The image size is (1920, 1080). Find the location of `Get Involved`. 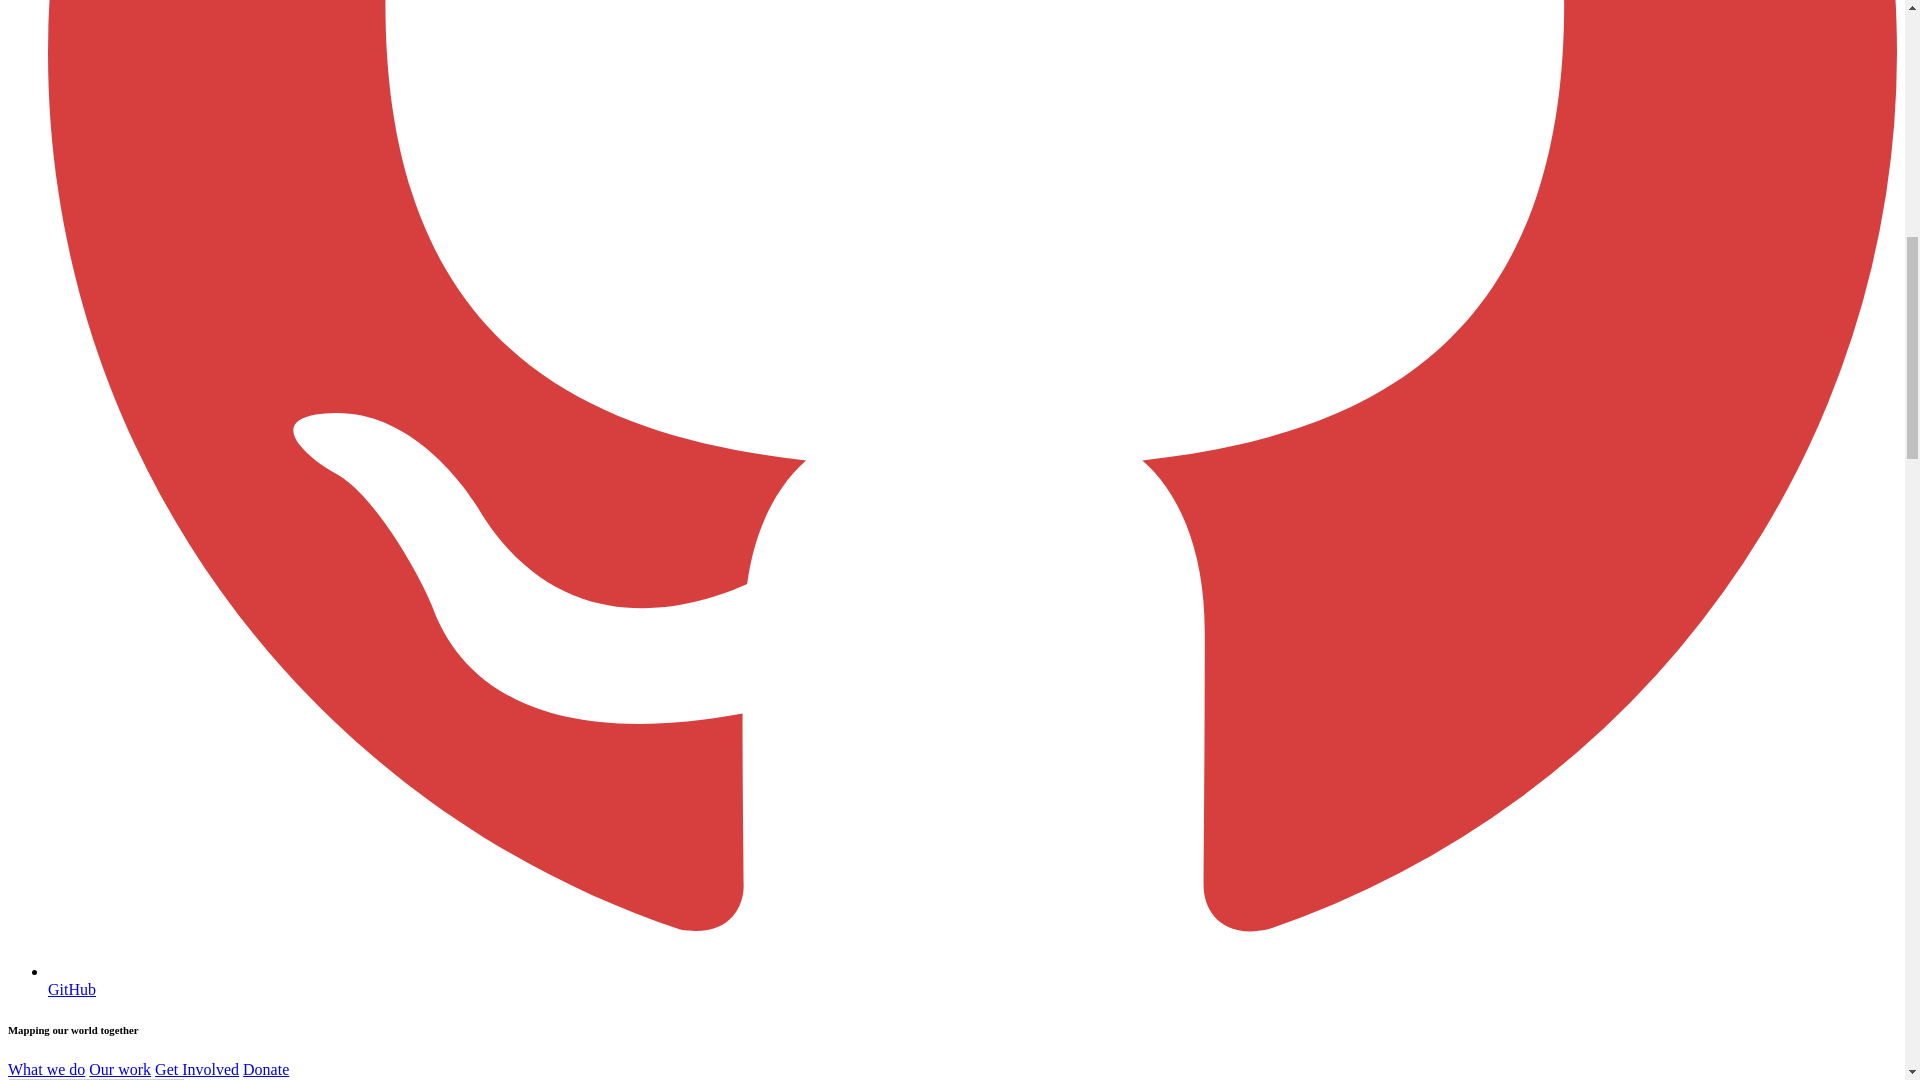

Get Involved is located at coordinates (196, 1068).